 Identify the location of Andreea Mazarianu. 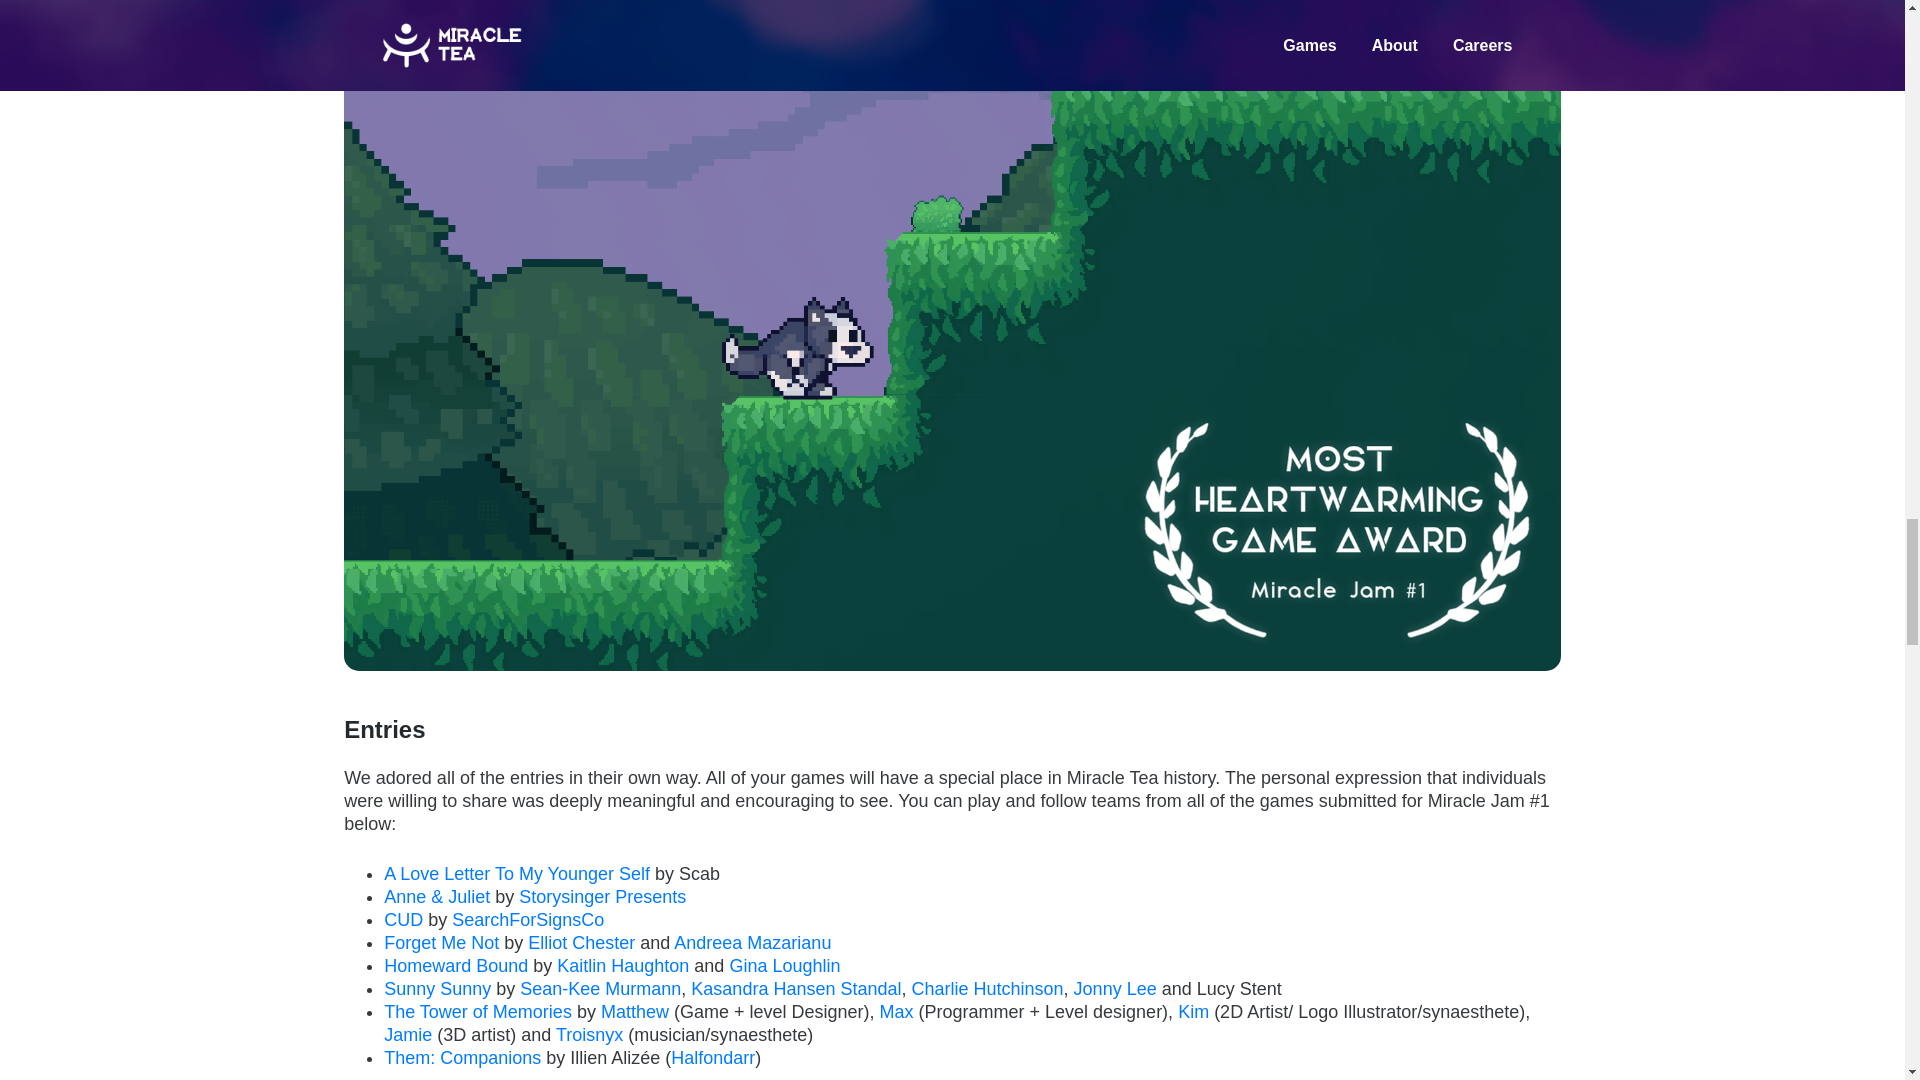
(752, 942).